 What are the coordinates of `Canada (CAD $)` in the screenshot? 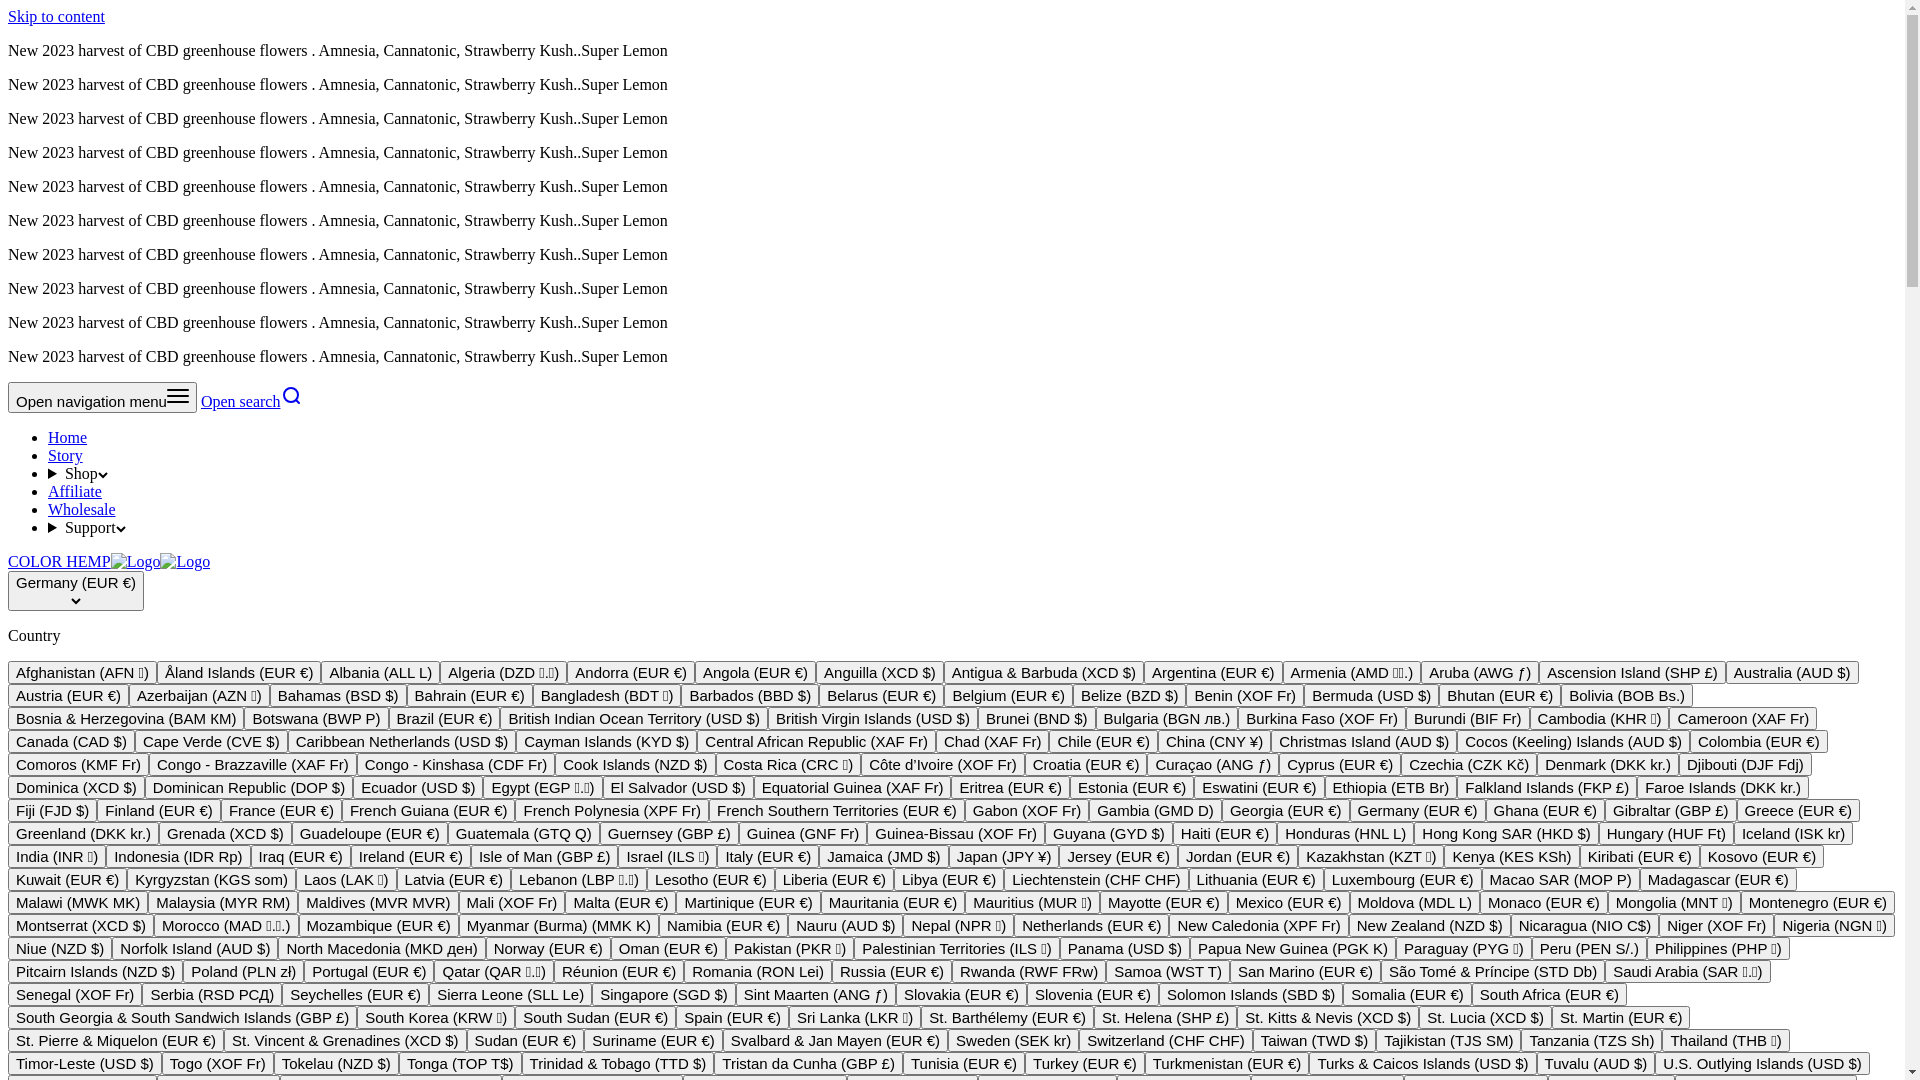 It's located at (72, 742).